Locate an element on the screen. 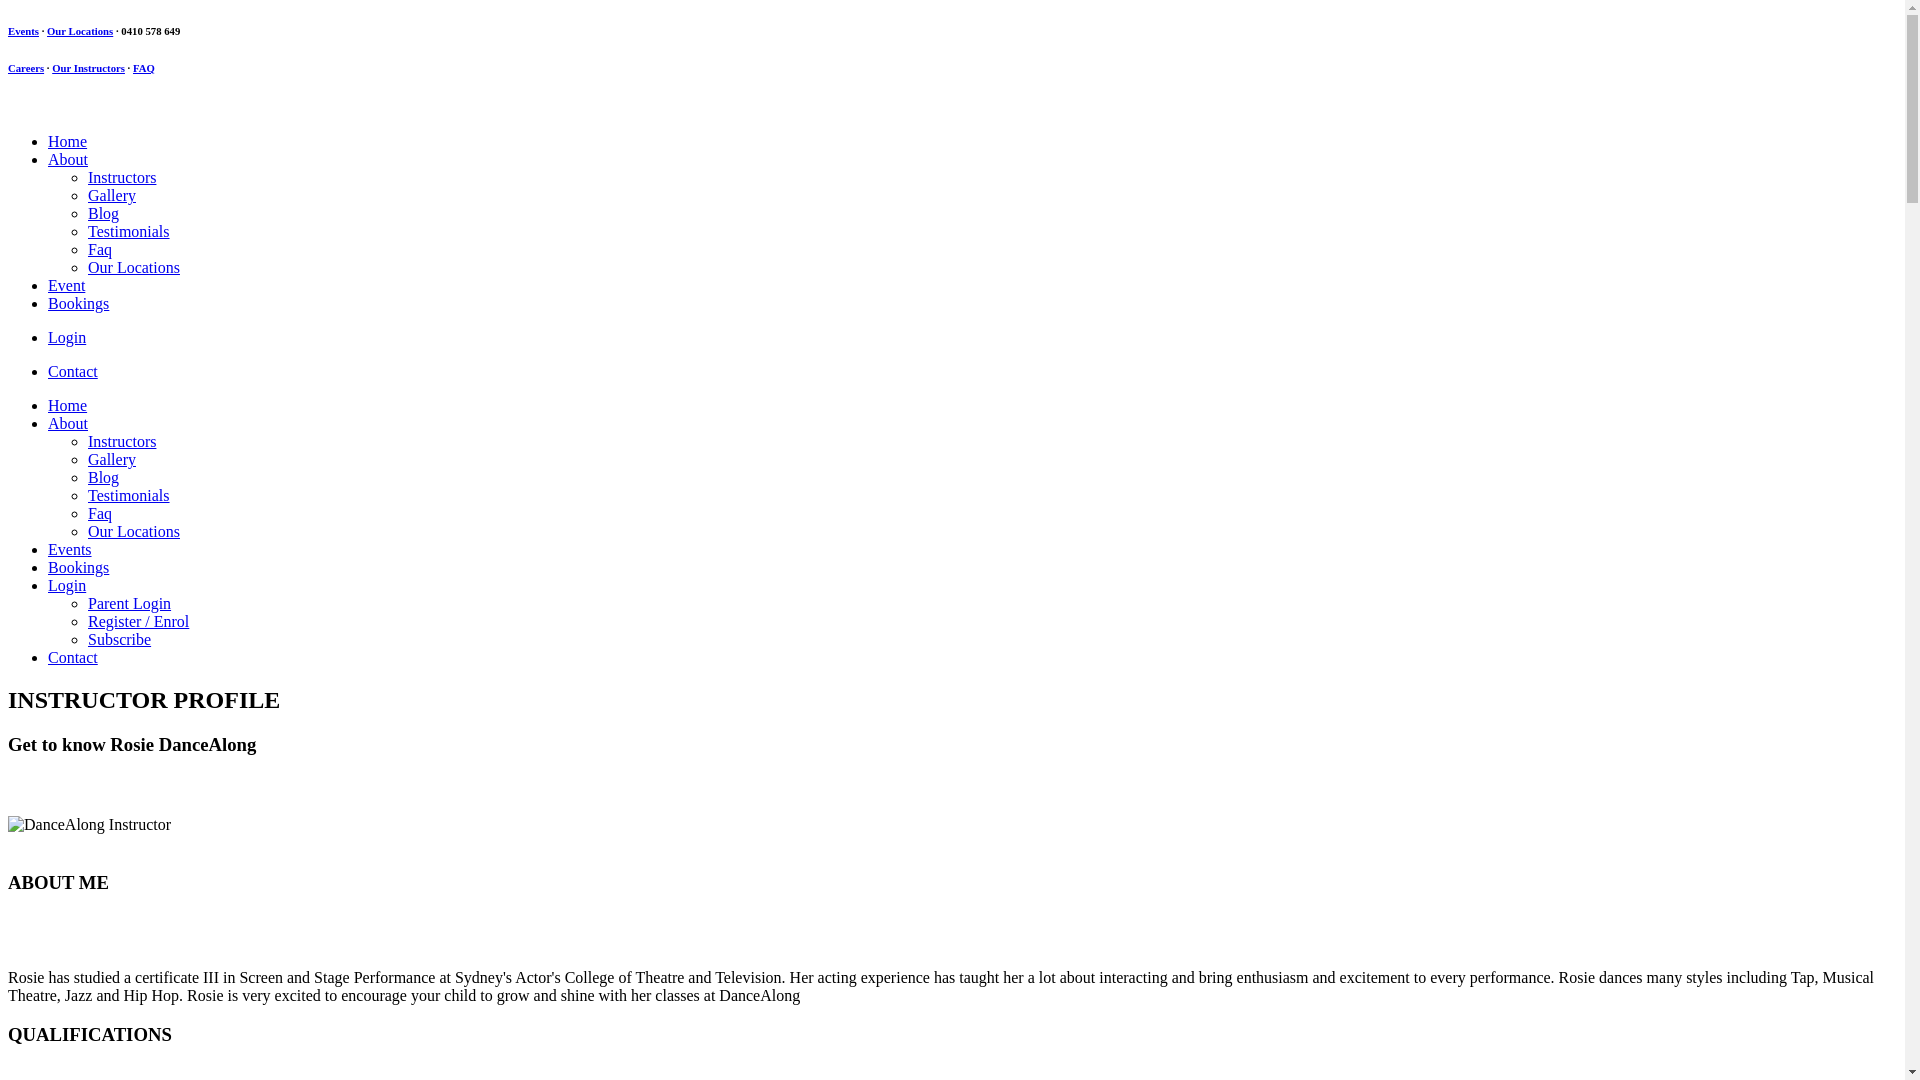 The image size is (1920, 1080). Our Instructors is located at coordinates (88, 68).